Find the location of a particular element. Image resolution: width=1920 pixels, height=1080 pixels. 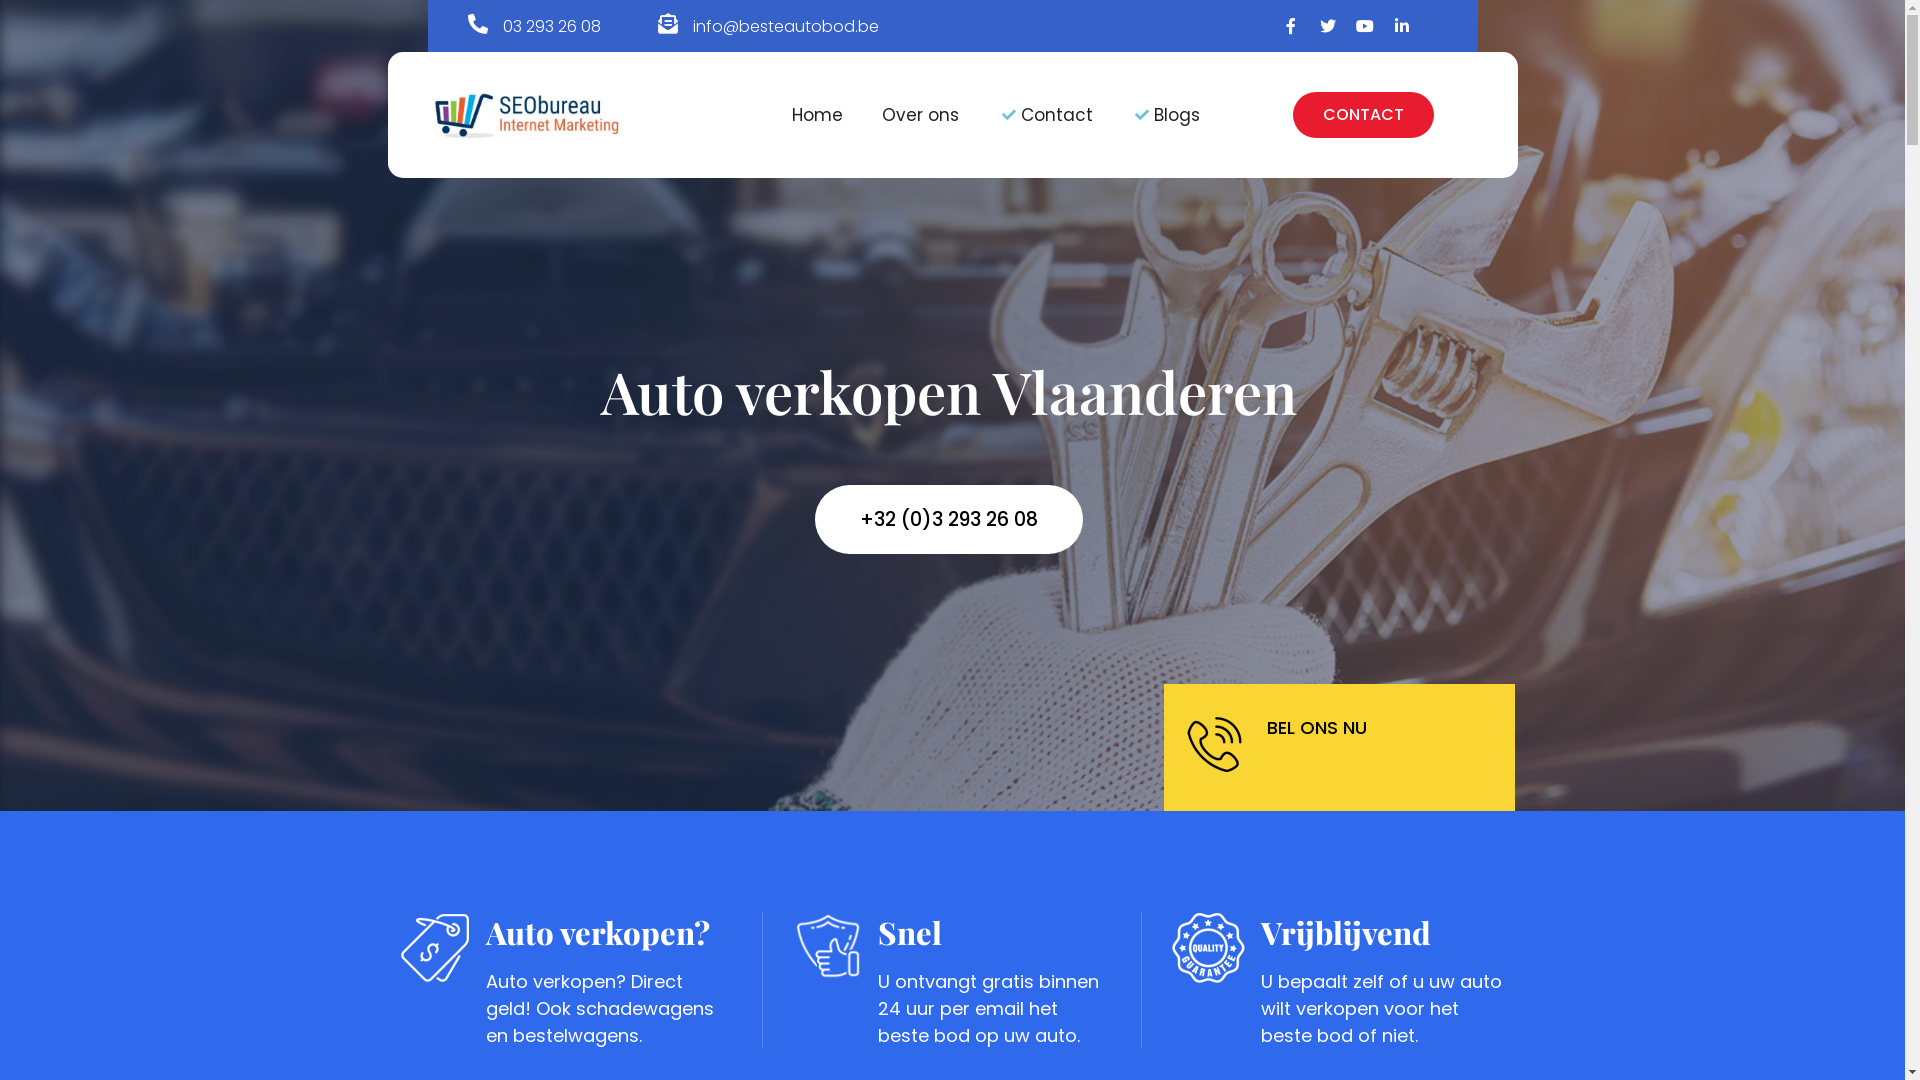

Home is located at coordinates (818, 115).